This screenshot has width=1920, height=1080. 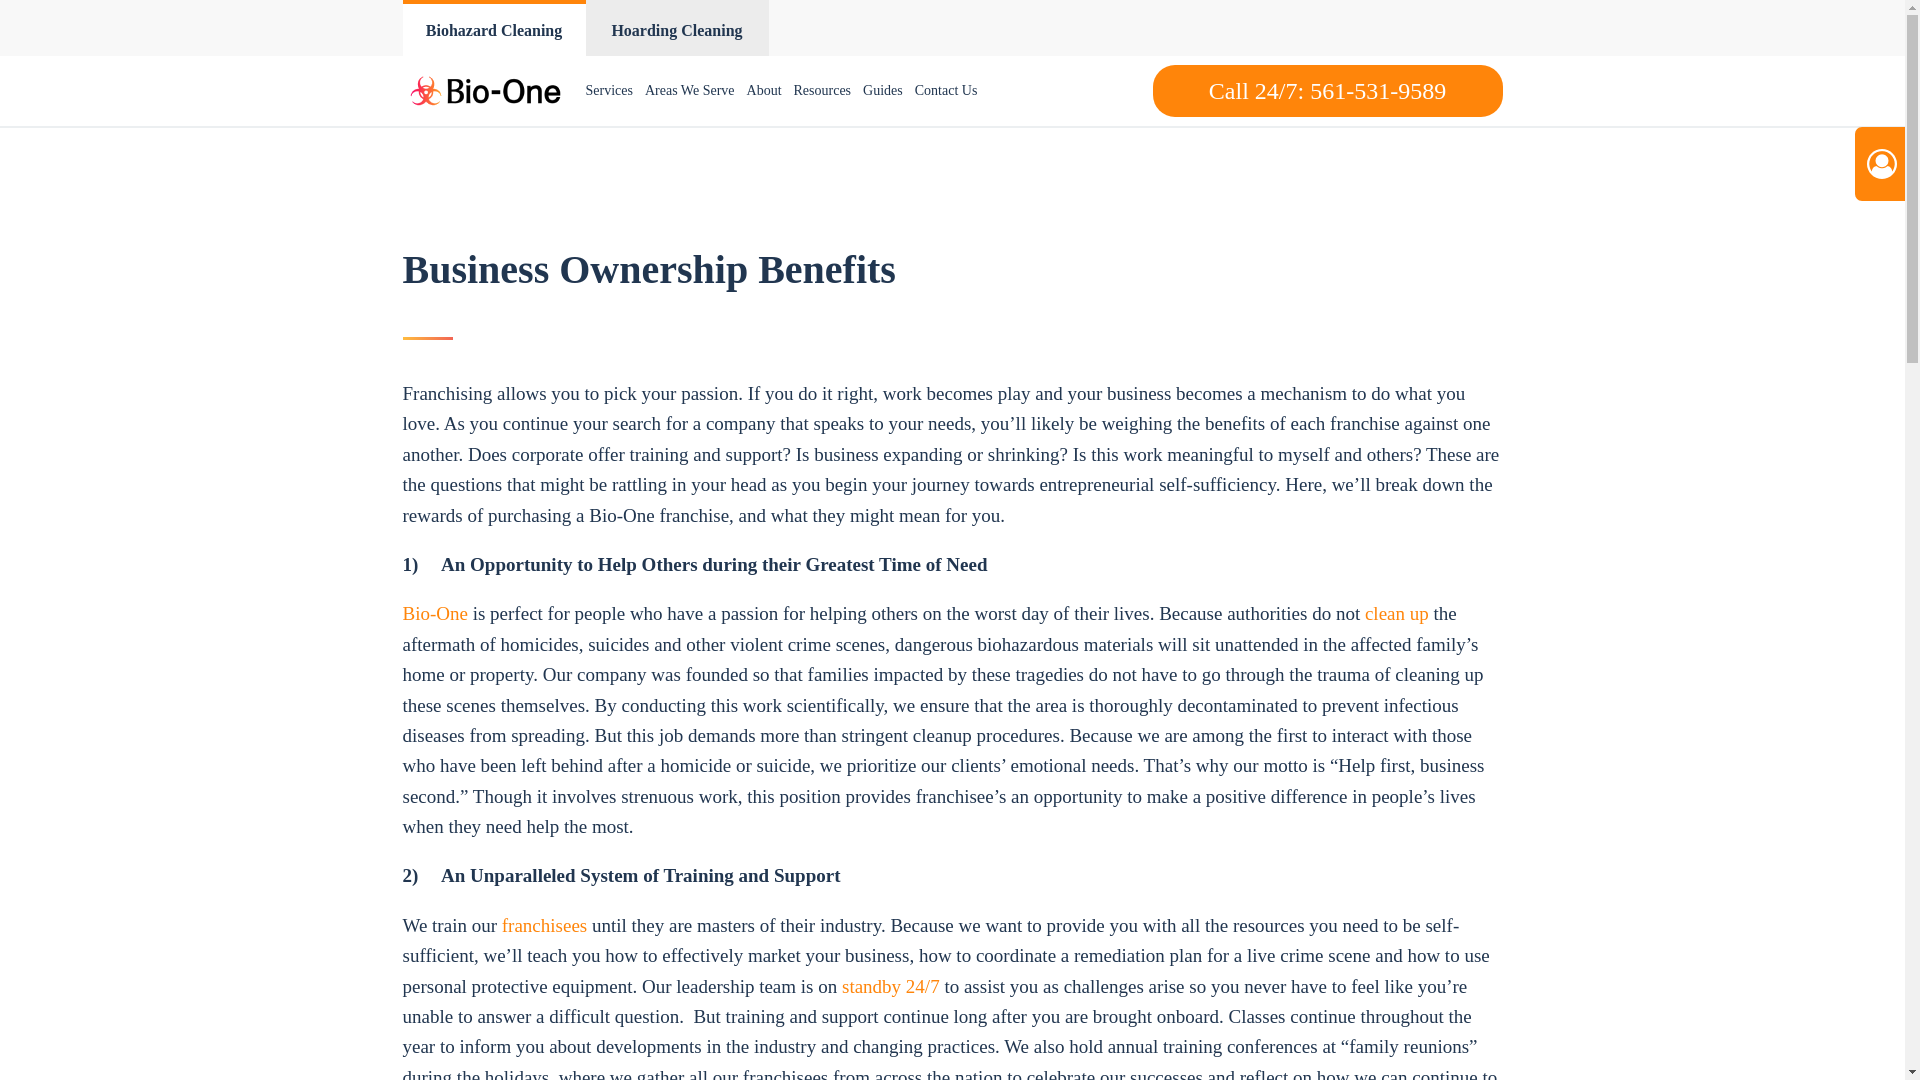 I want to click on Areas We Serve, so click(x=690, y=91).